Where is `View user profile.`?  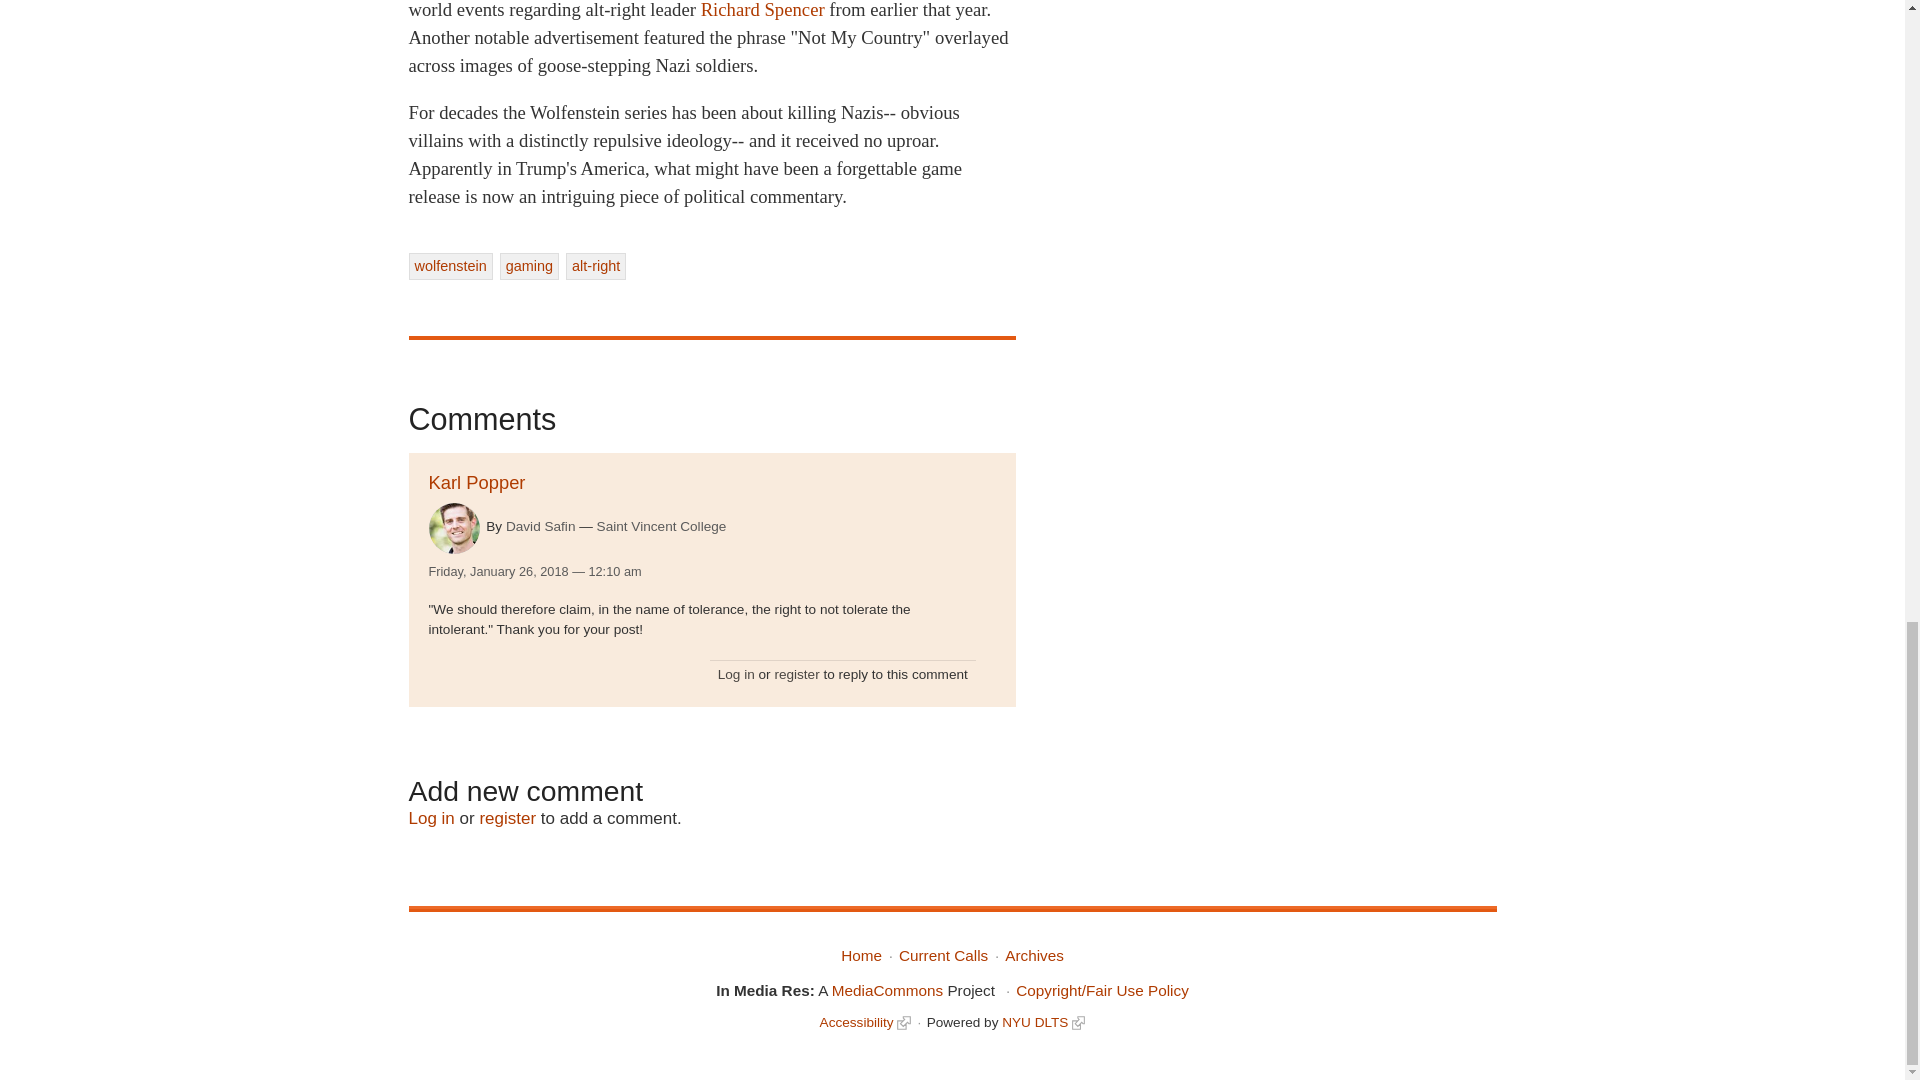 View user profile. is located at coordinates (453, 528).